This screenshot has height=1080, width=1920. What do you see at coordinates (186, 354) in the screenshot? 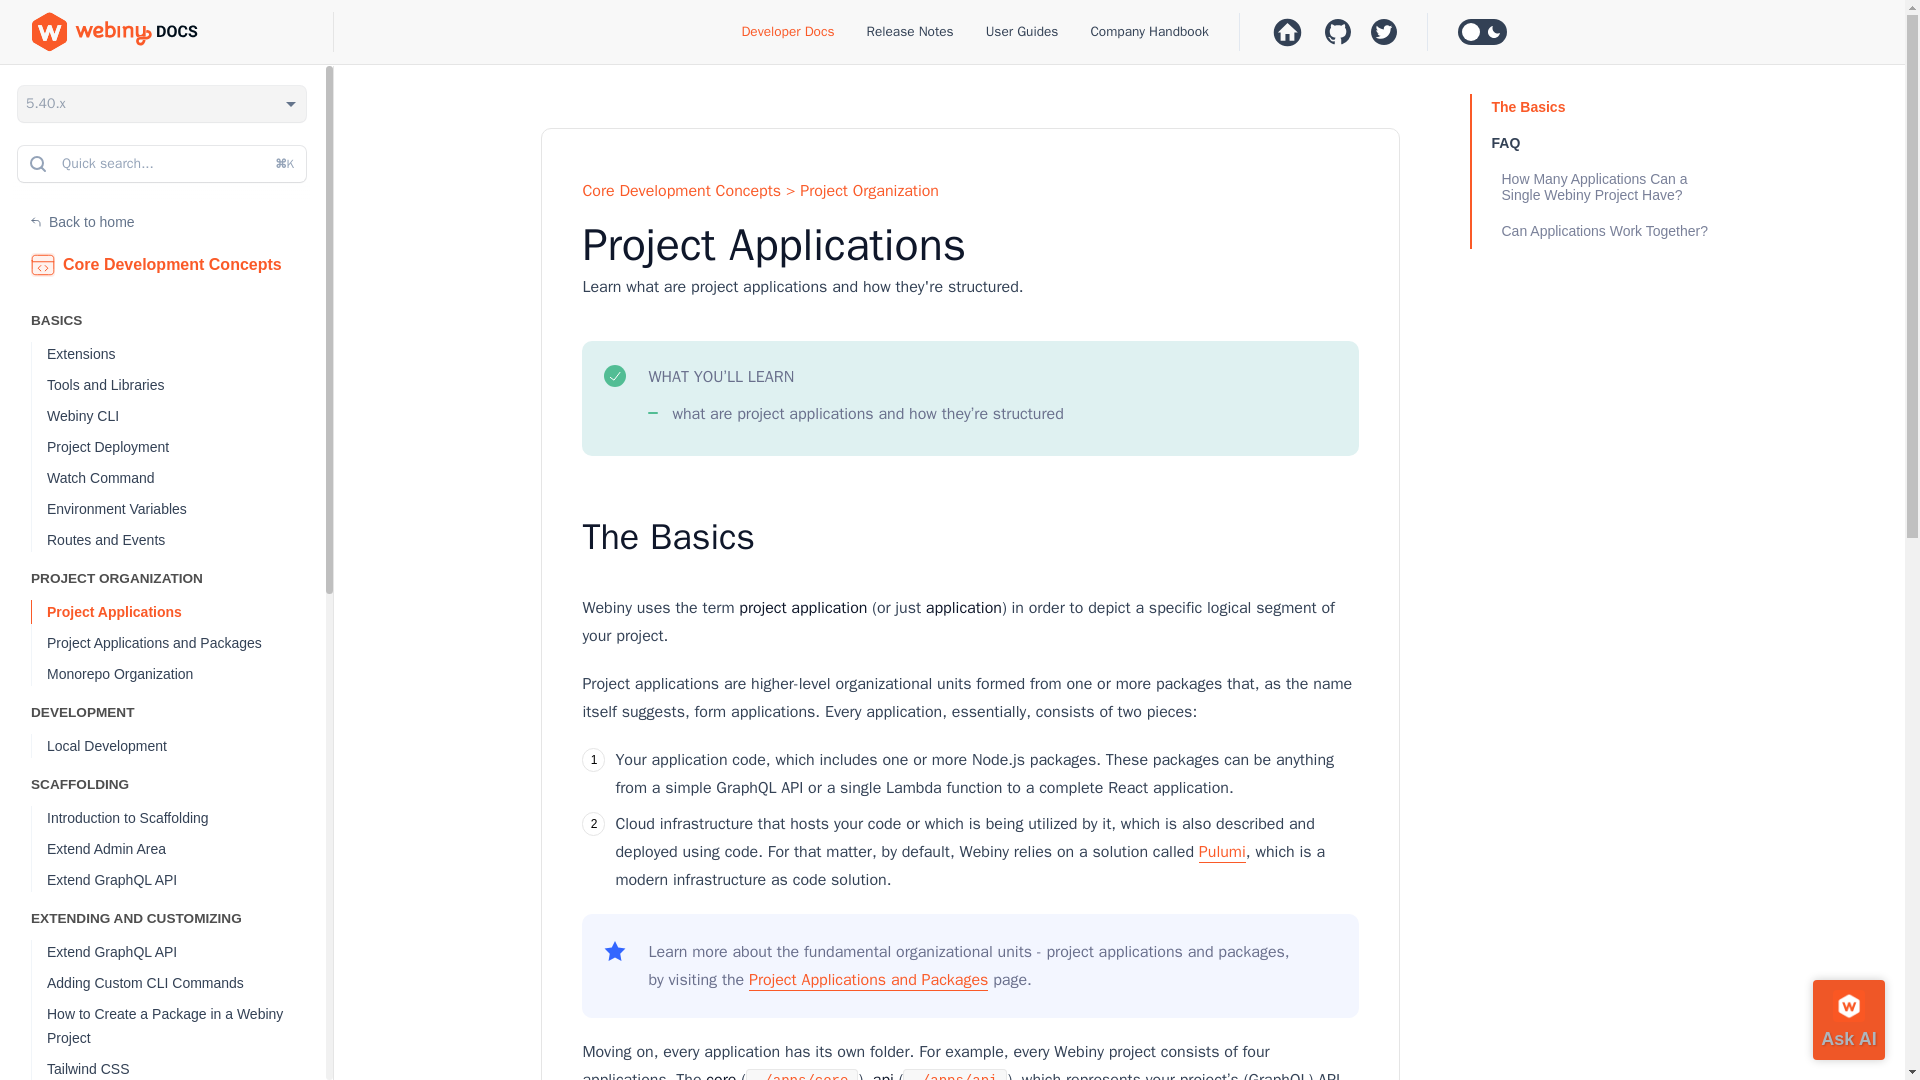
I see `Extensions` at bounding box center [186, 354].